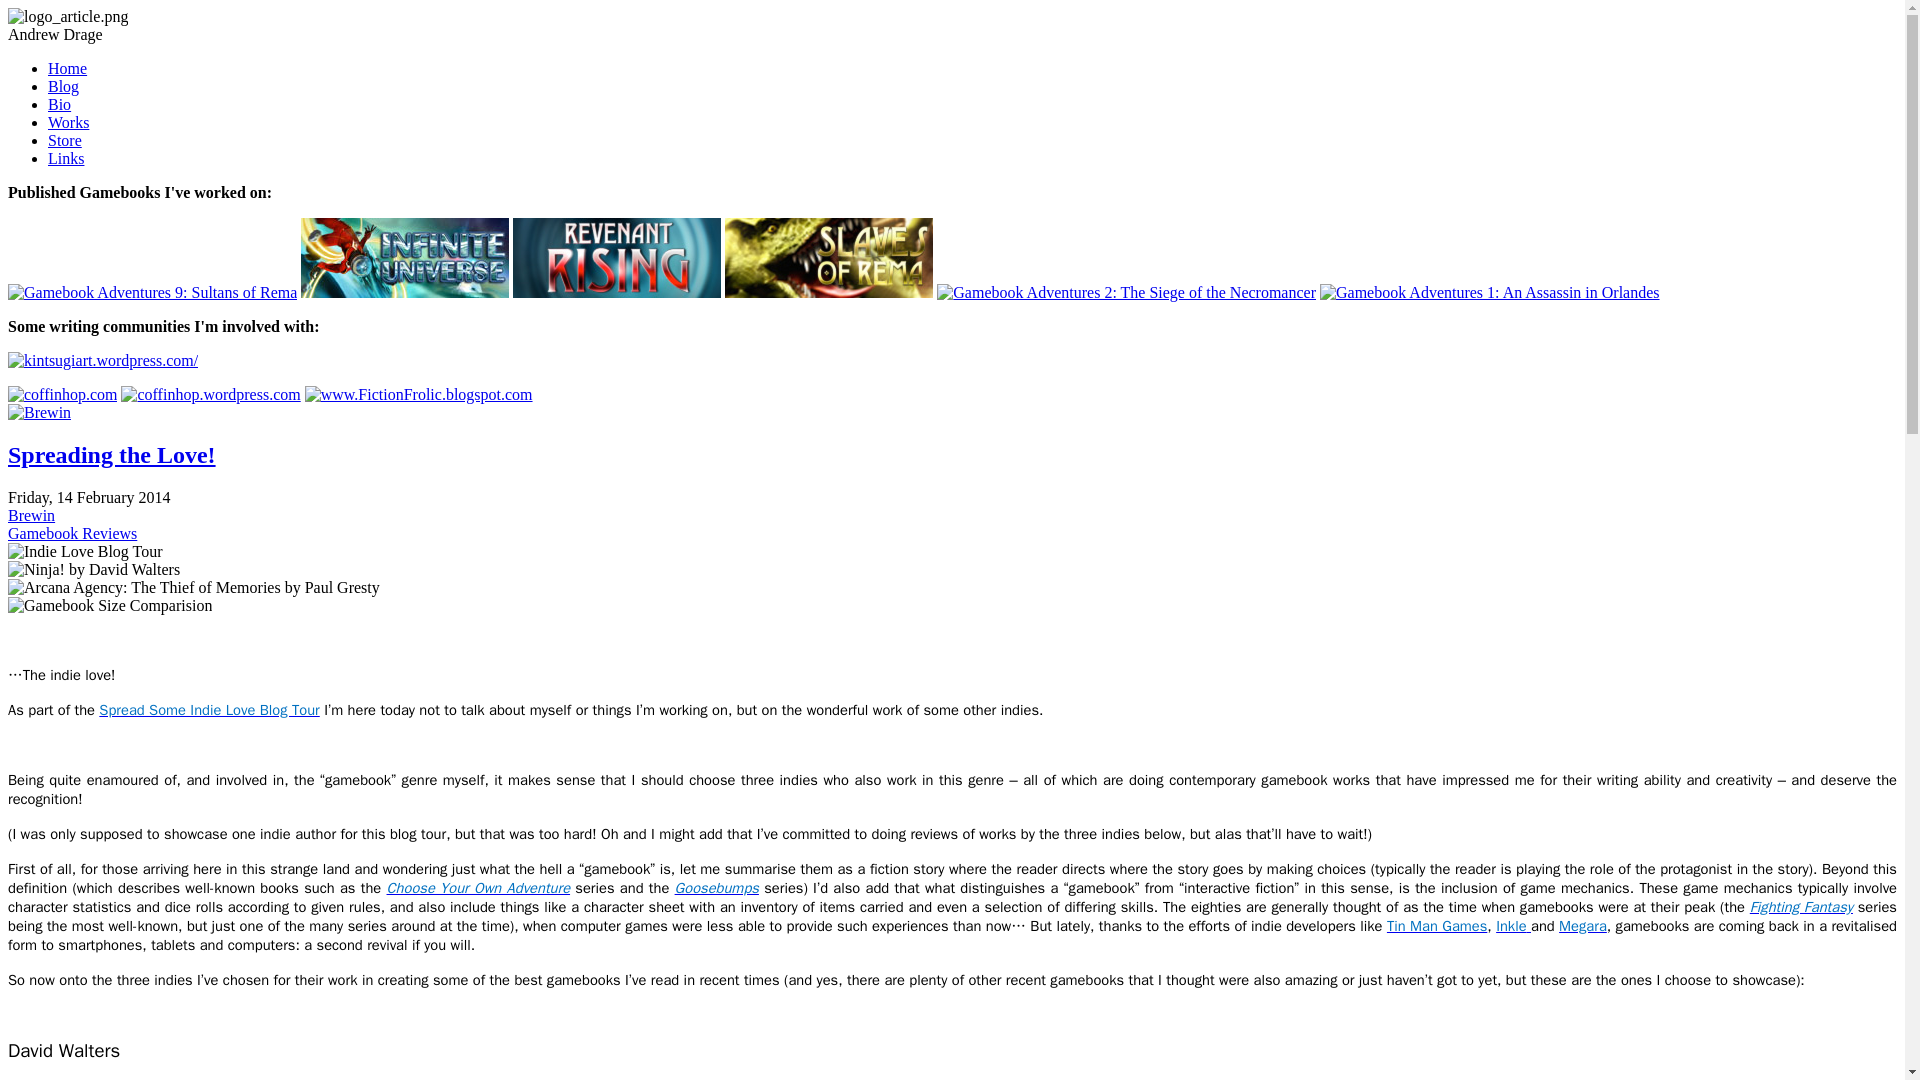 Image resolution: width=1920 pixels, height=1080 pixels. What do you see at coordinates (1583, 926) in the screenshot?
I see `Megara` at bounding box center [1583, 926].